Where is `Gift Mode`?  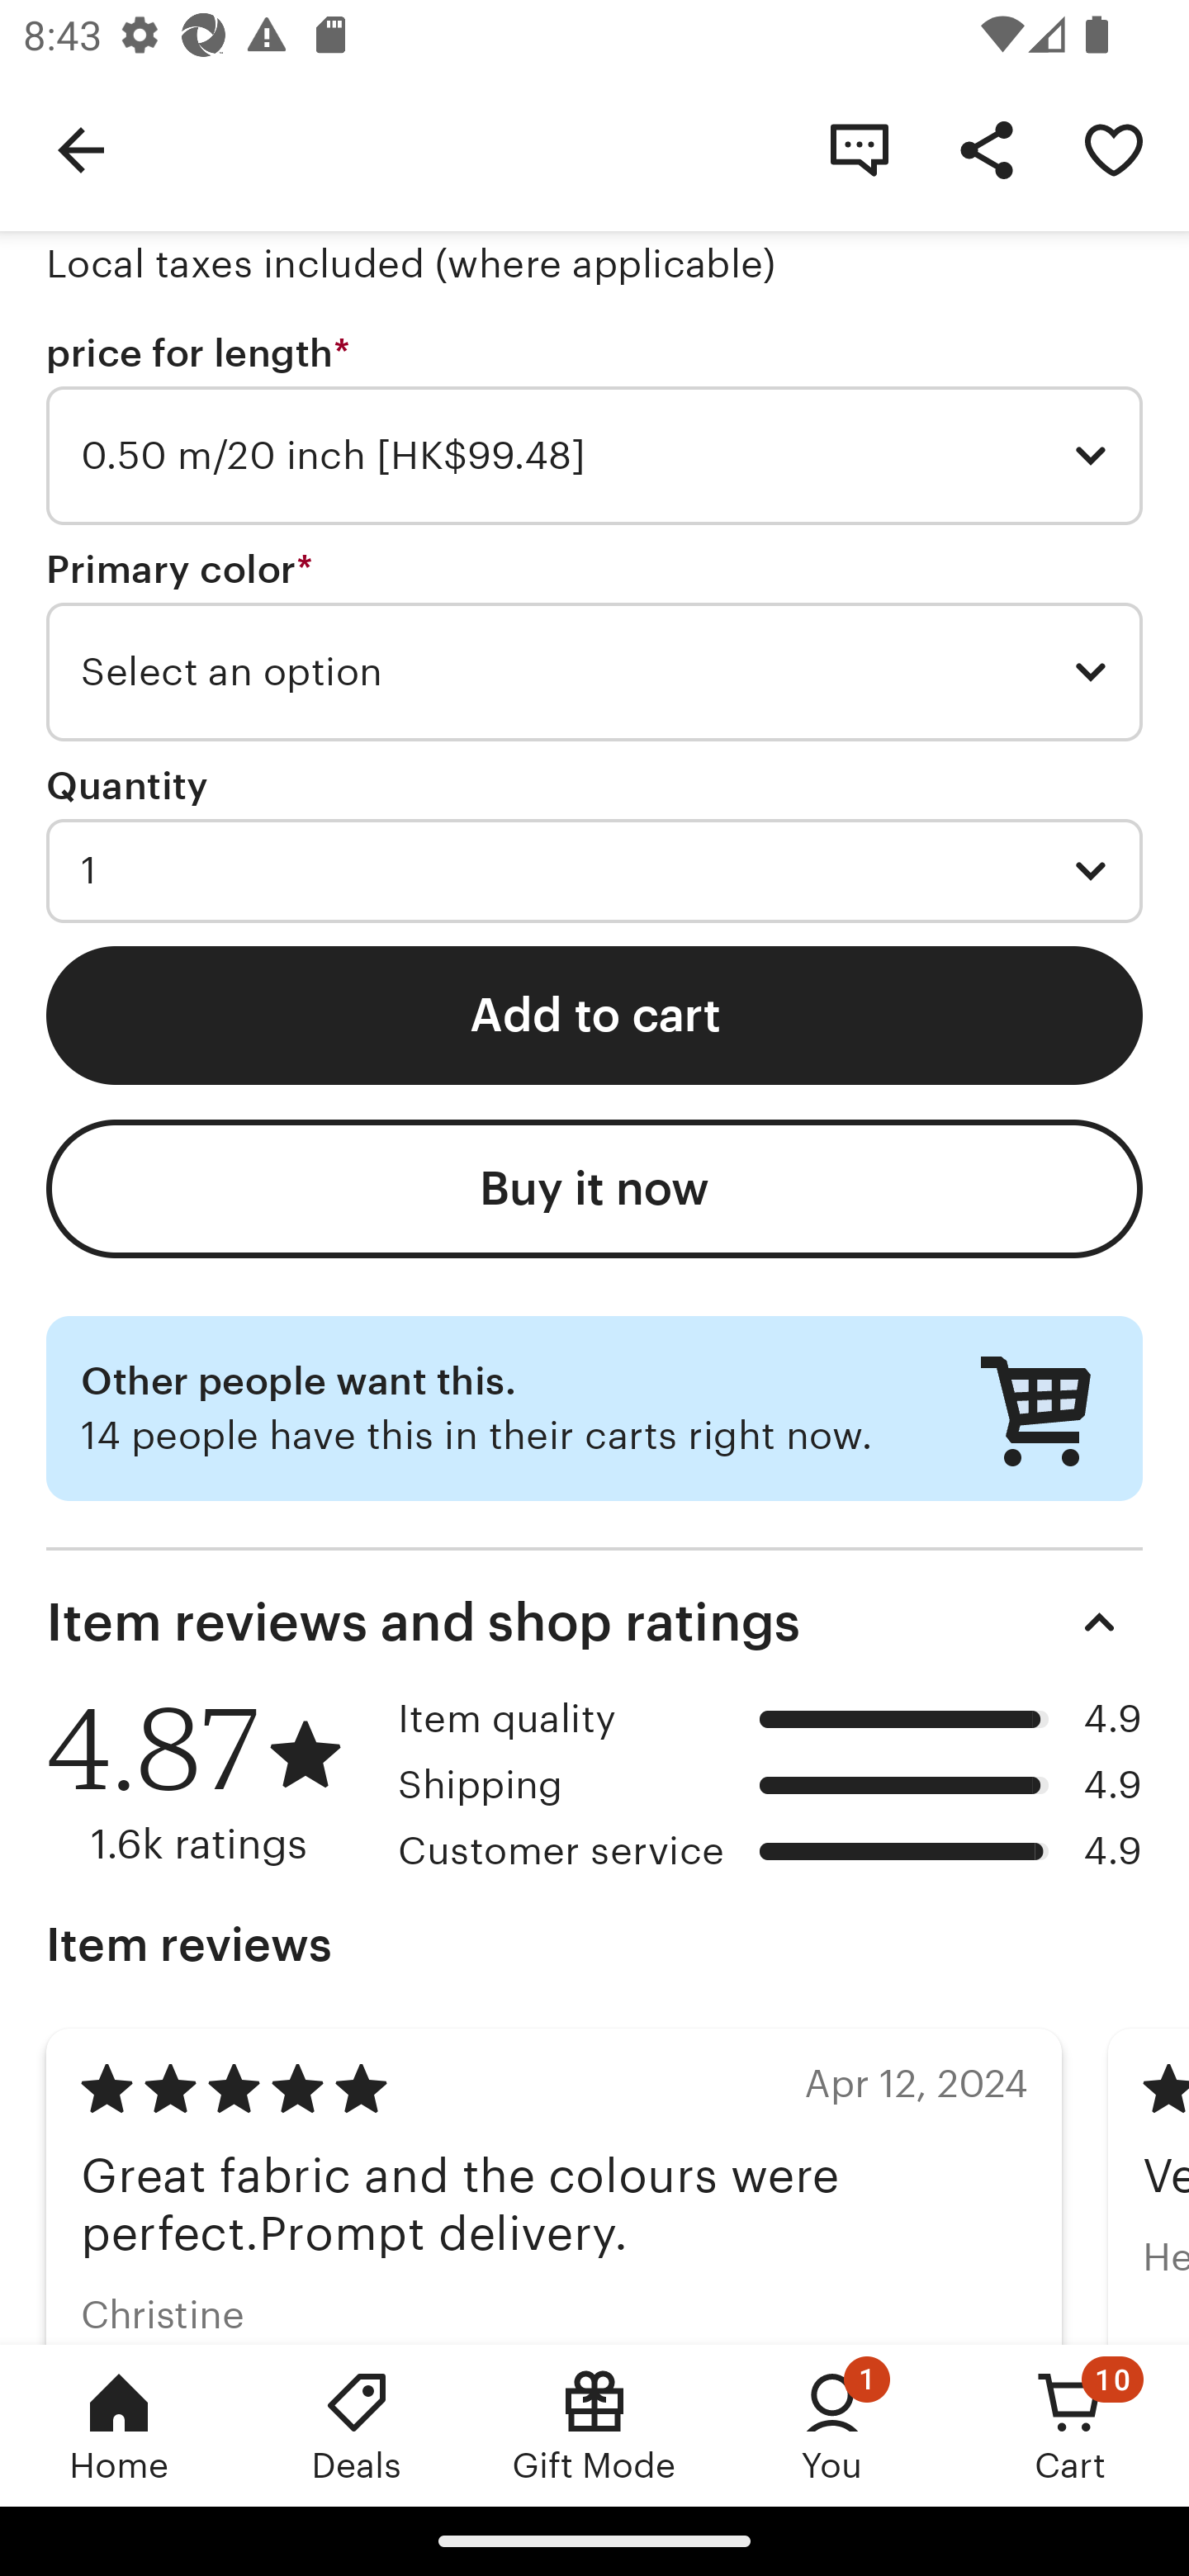
Gift Mode is located at coordinates (594, 2425).